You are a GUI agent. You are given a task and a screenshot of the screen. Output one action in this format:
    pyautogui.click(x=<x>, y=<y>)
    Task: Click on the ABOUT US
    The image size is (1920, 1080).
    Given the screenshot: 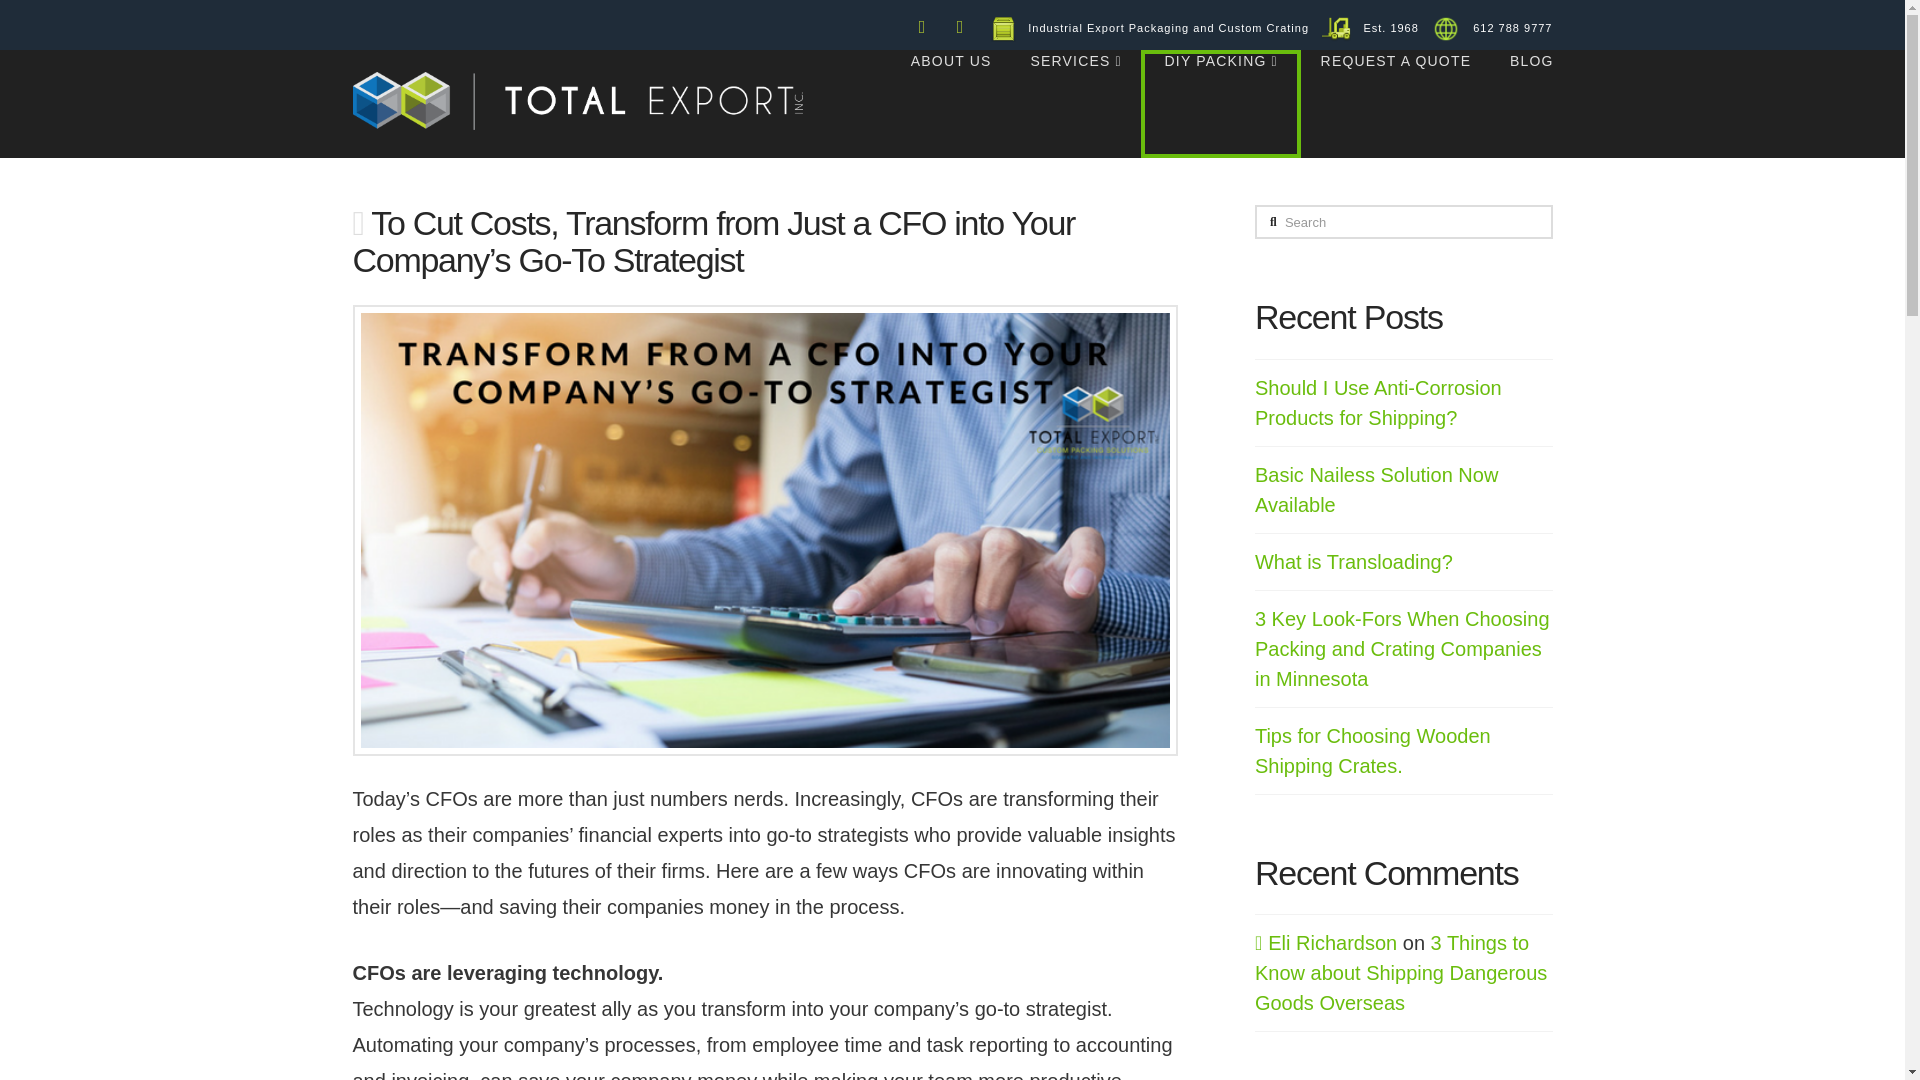 What is the action you would take?
    pyautogui.click(x=950, y=104)
    